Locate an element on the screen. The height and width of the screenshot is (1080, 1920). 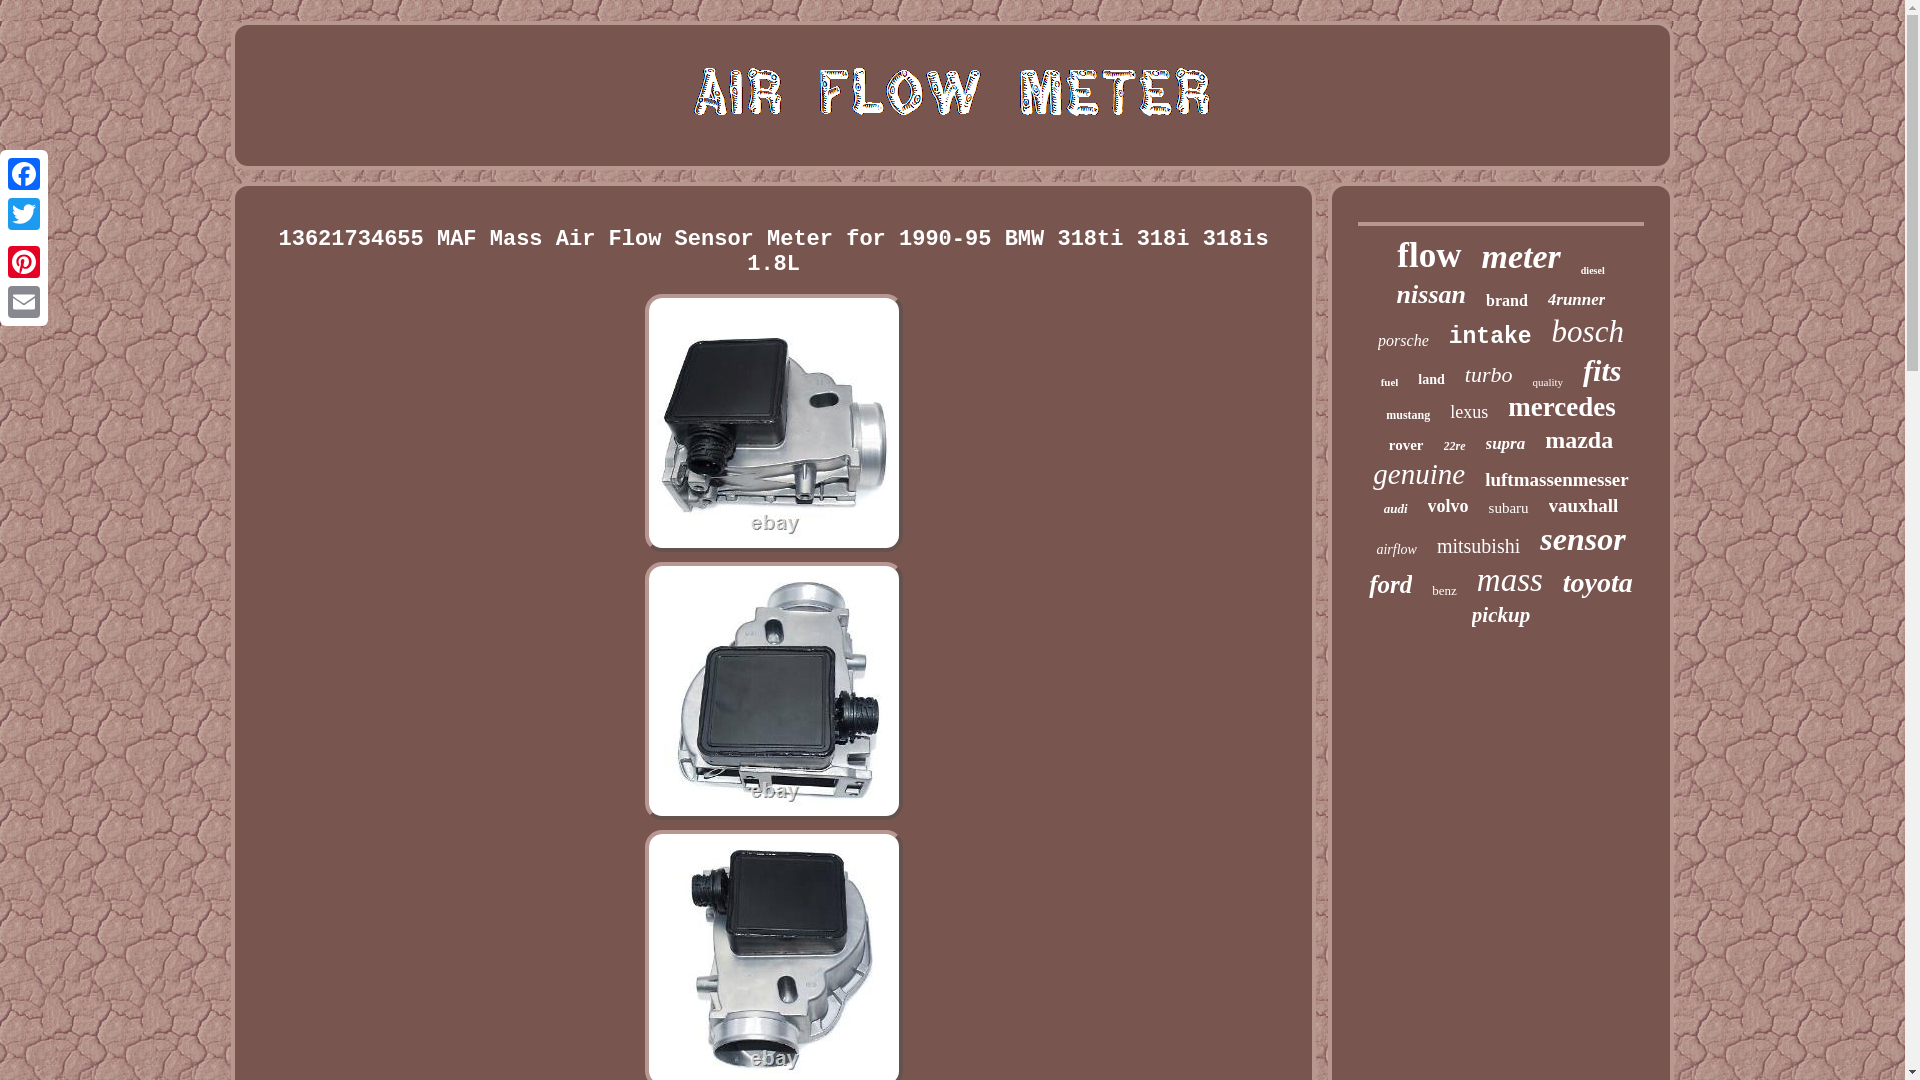
Email is located at coordinates (24, 301).